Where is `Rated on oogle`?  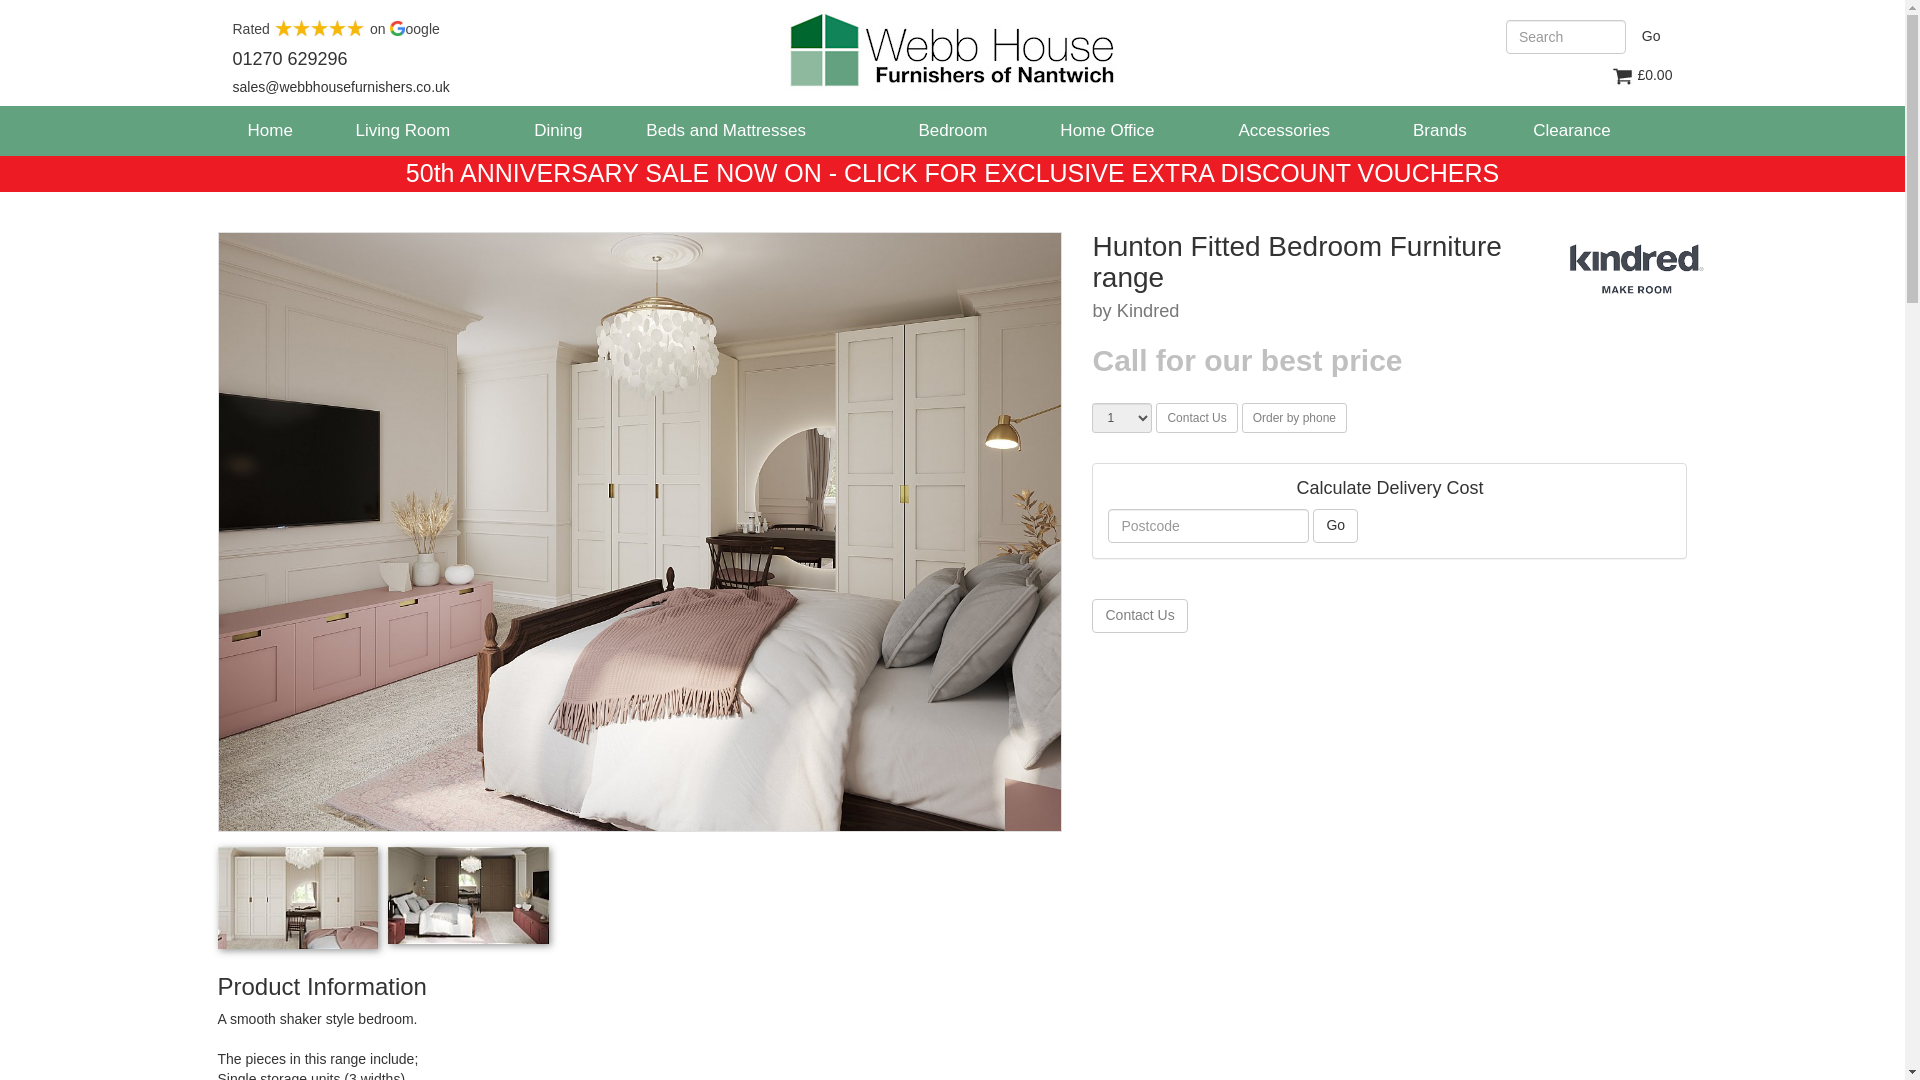
Rated on oogle is located at coordinates (336, 28).